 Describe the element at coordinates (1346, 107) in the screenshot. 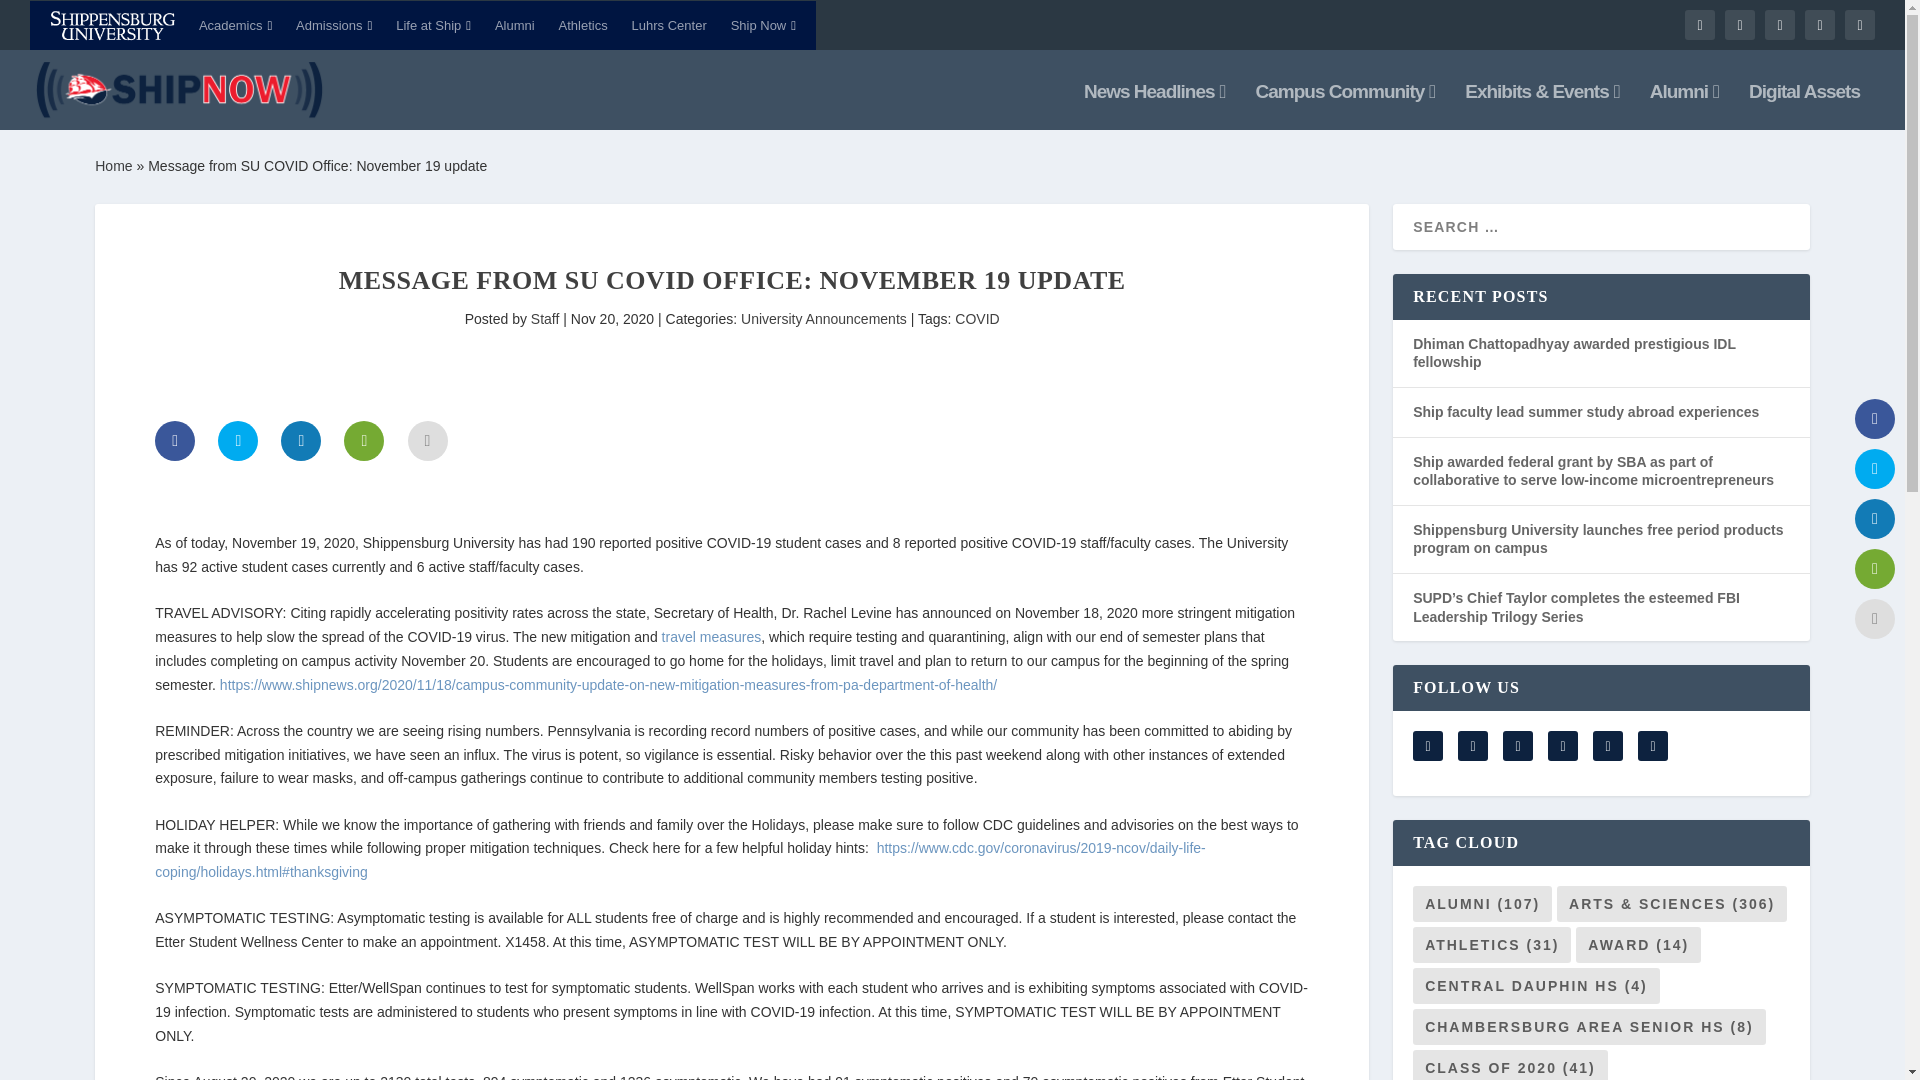

I see `Campus Community` at that location.